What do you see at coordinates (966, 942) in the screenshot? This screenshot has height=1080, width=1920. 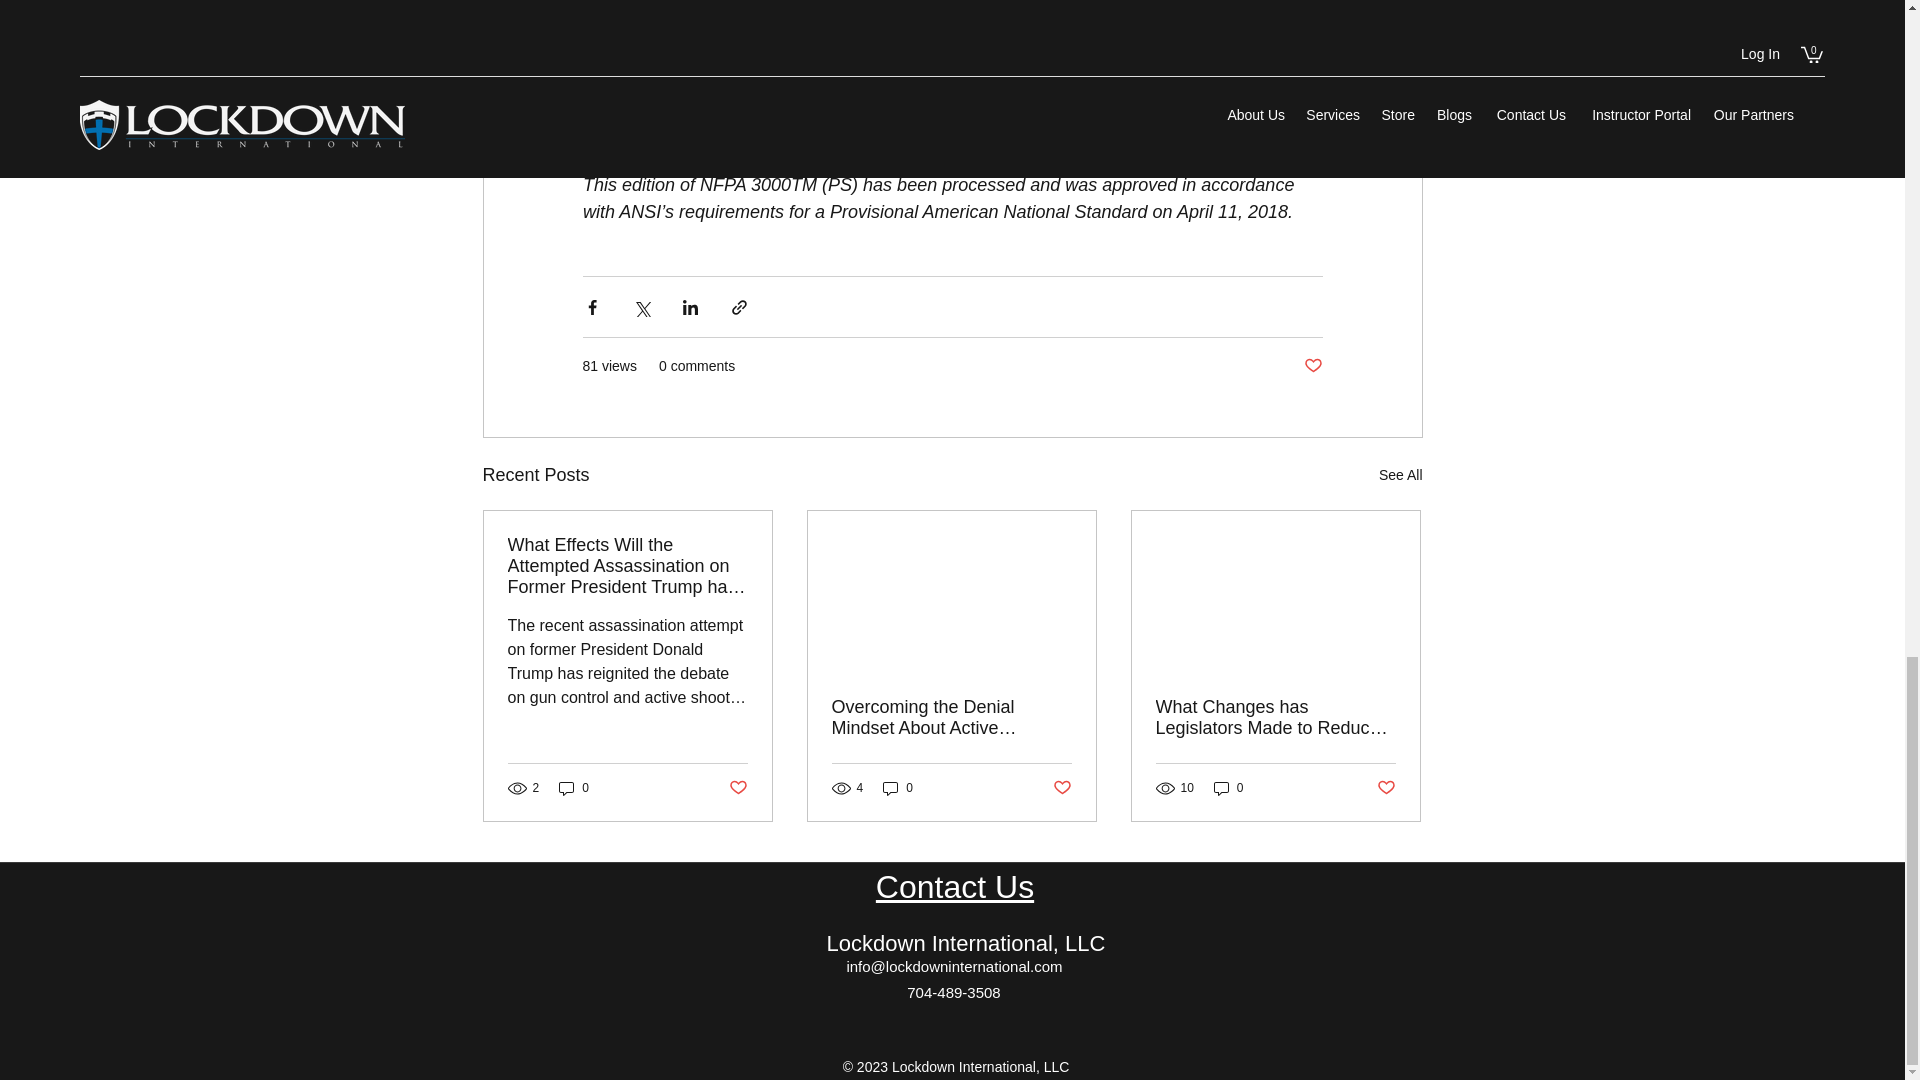 I see `Lockdown International, LLC` at bounding box center [966, 942].